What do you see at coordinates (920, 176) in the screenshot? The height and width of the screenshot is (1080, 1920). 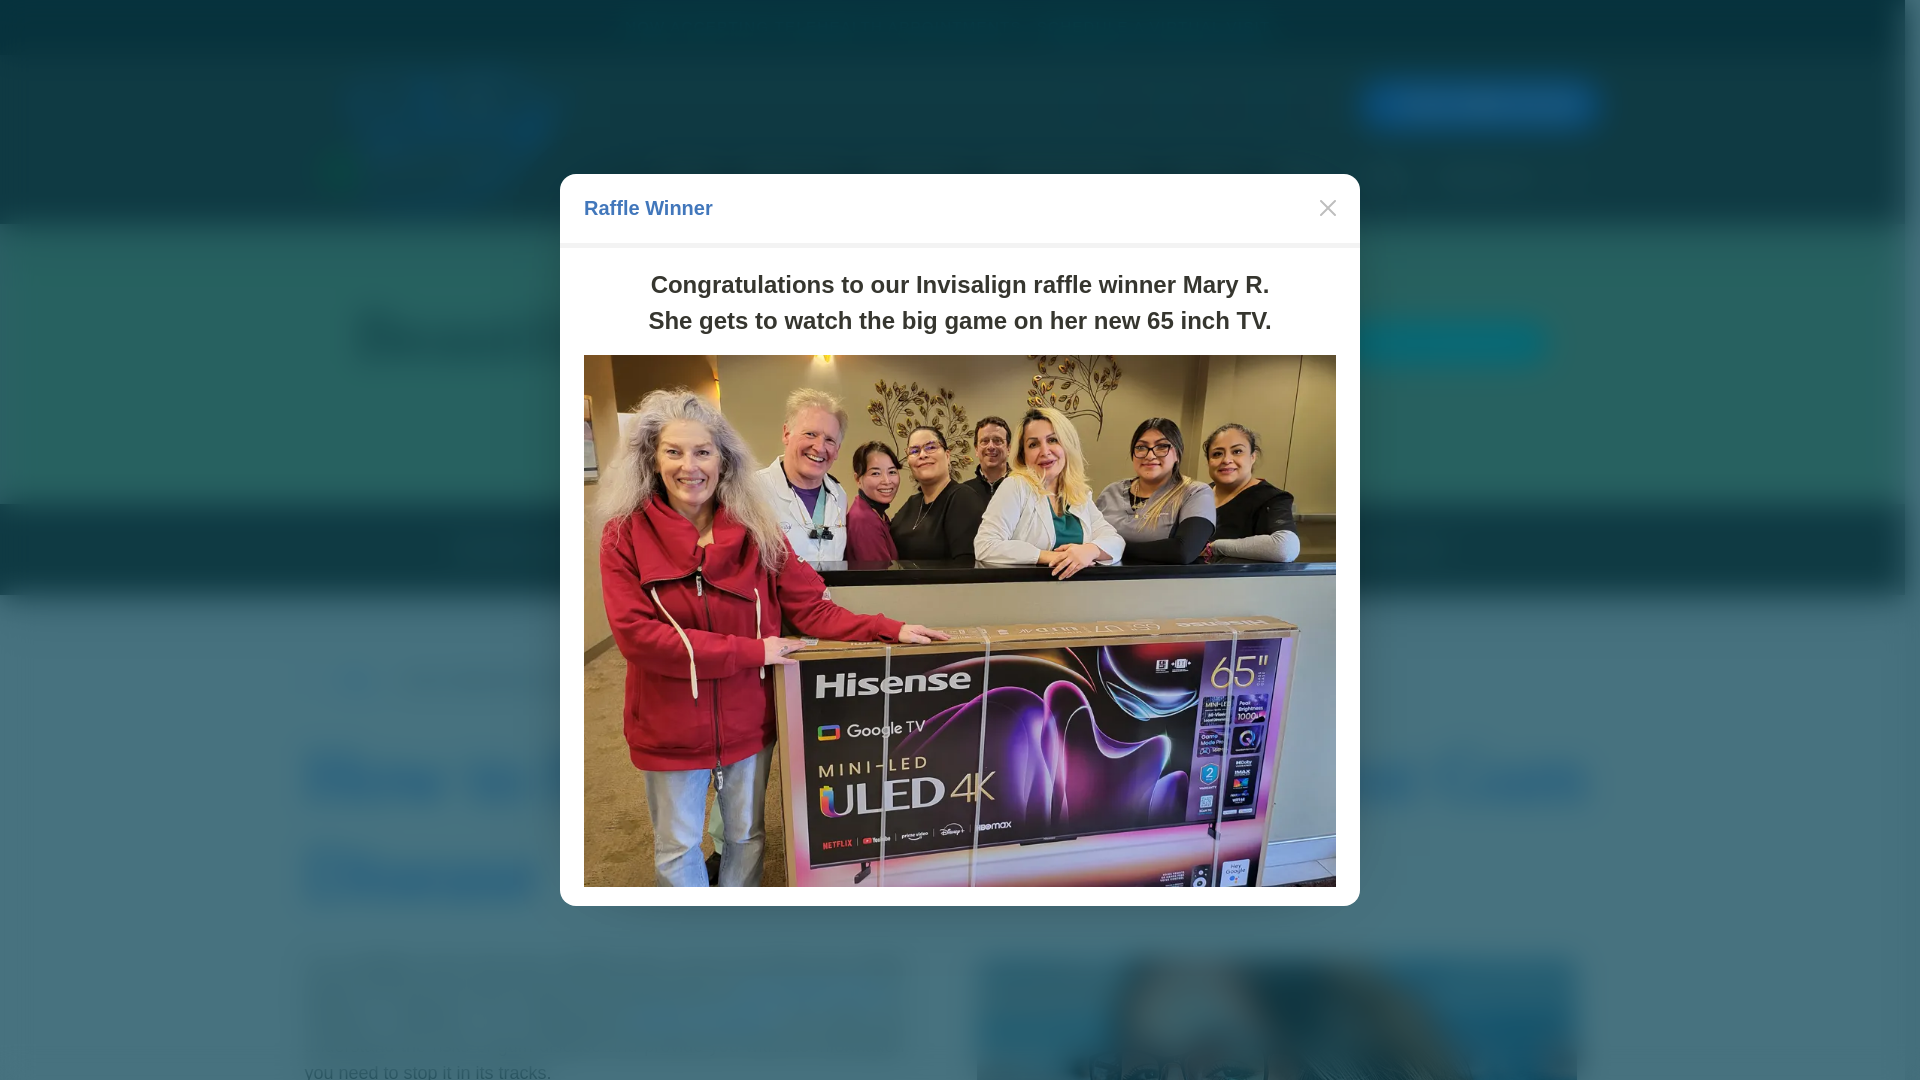 I see `Services` at bounding box center [920, 176].